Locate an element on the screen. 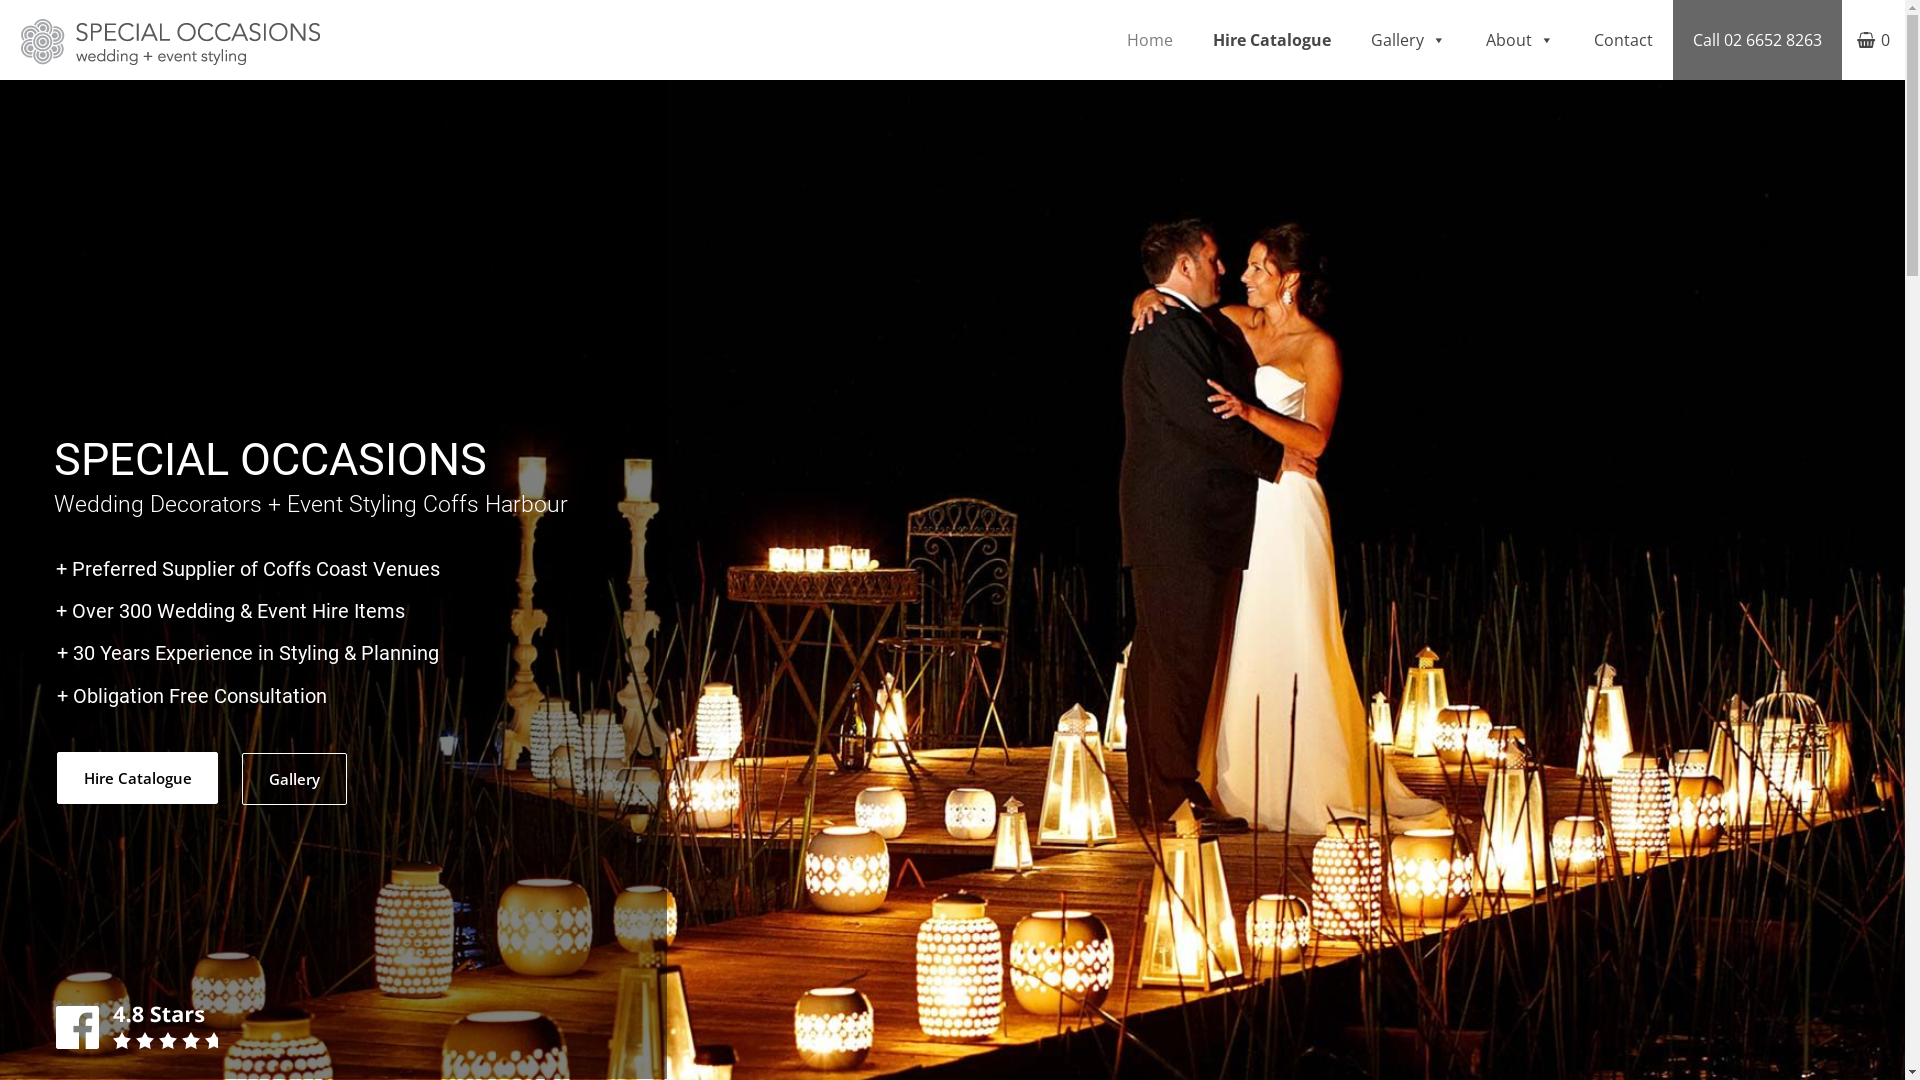 This screenshot has width=1920, height=1080. Gallery is located at coordinates (1408, 40).